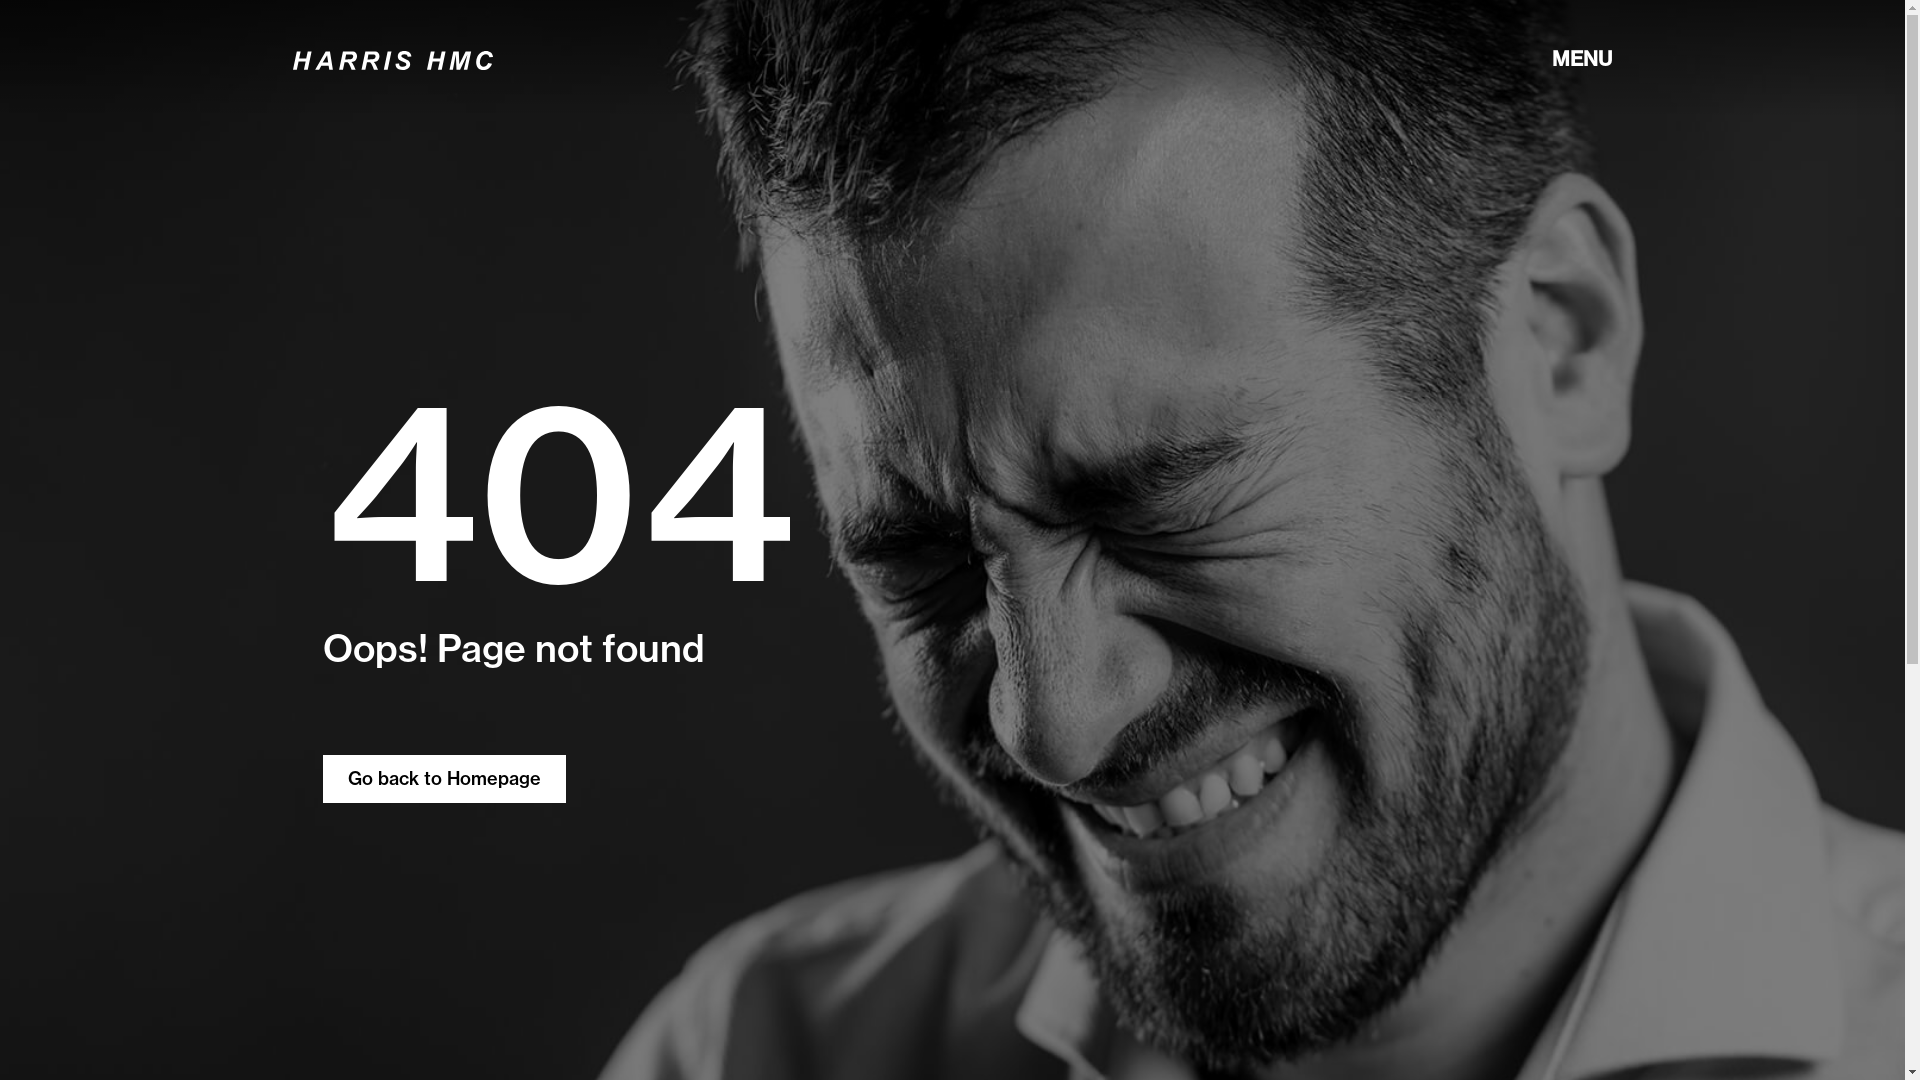  What do you see at coordinates (1582, 58) in the screenshot?
I see `MENU` at bounding box center [1582, 58].